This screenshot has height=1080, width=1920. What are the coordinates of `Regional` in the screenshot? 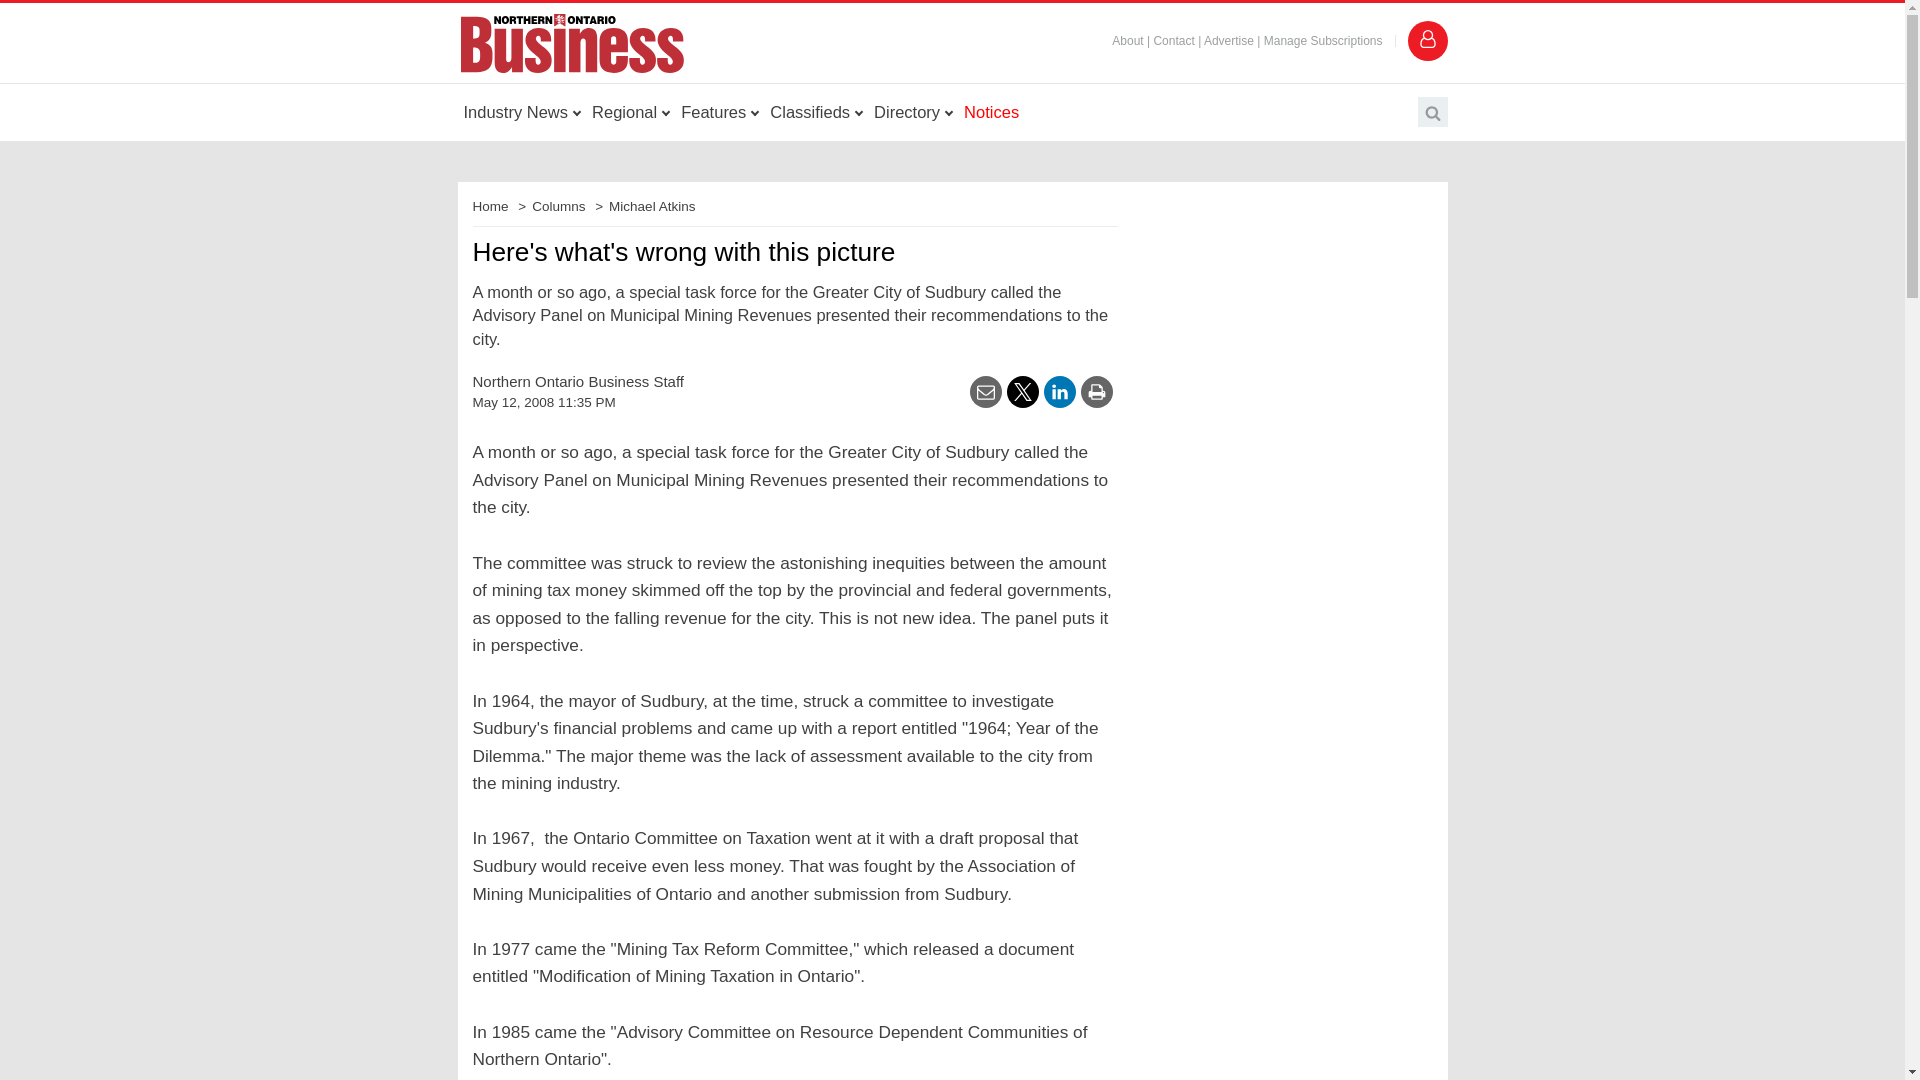 It's located at (630, 112).